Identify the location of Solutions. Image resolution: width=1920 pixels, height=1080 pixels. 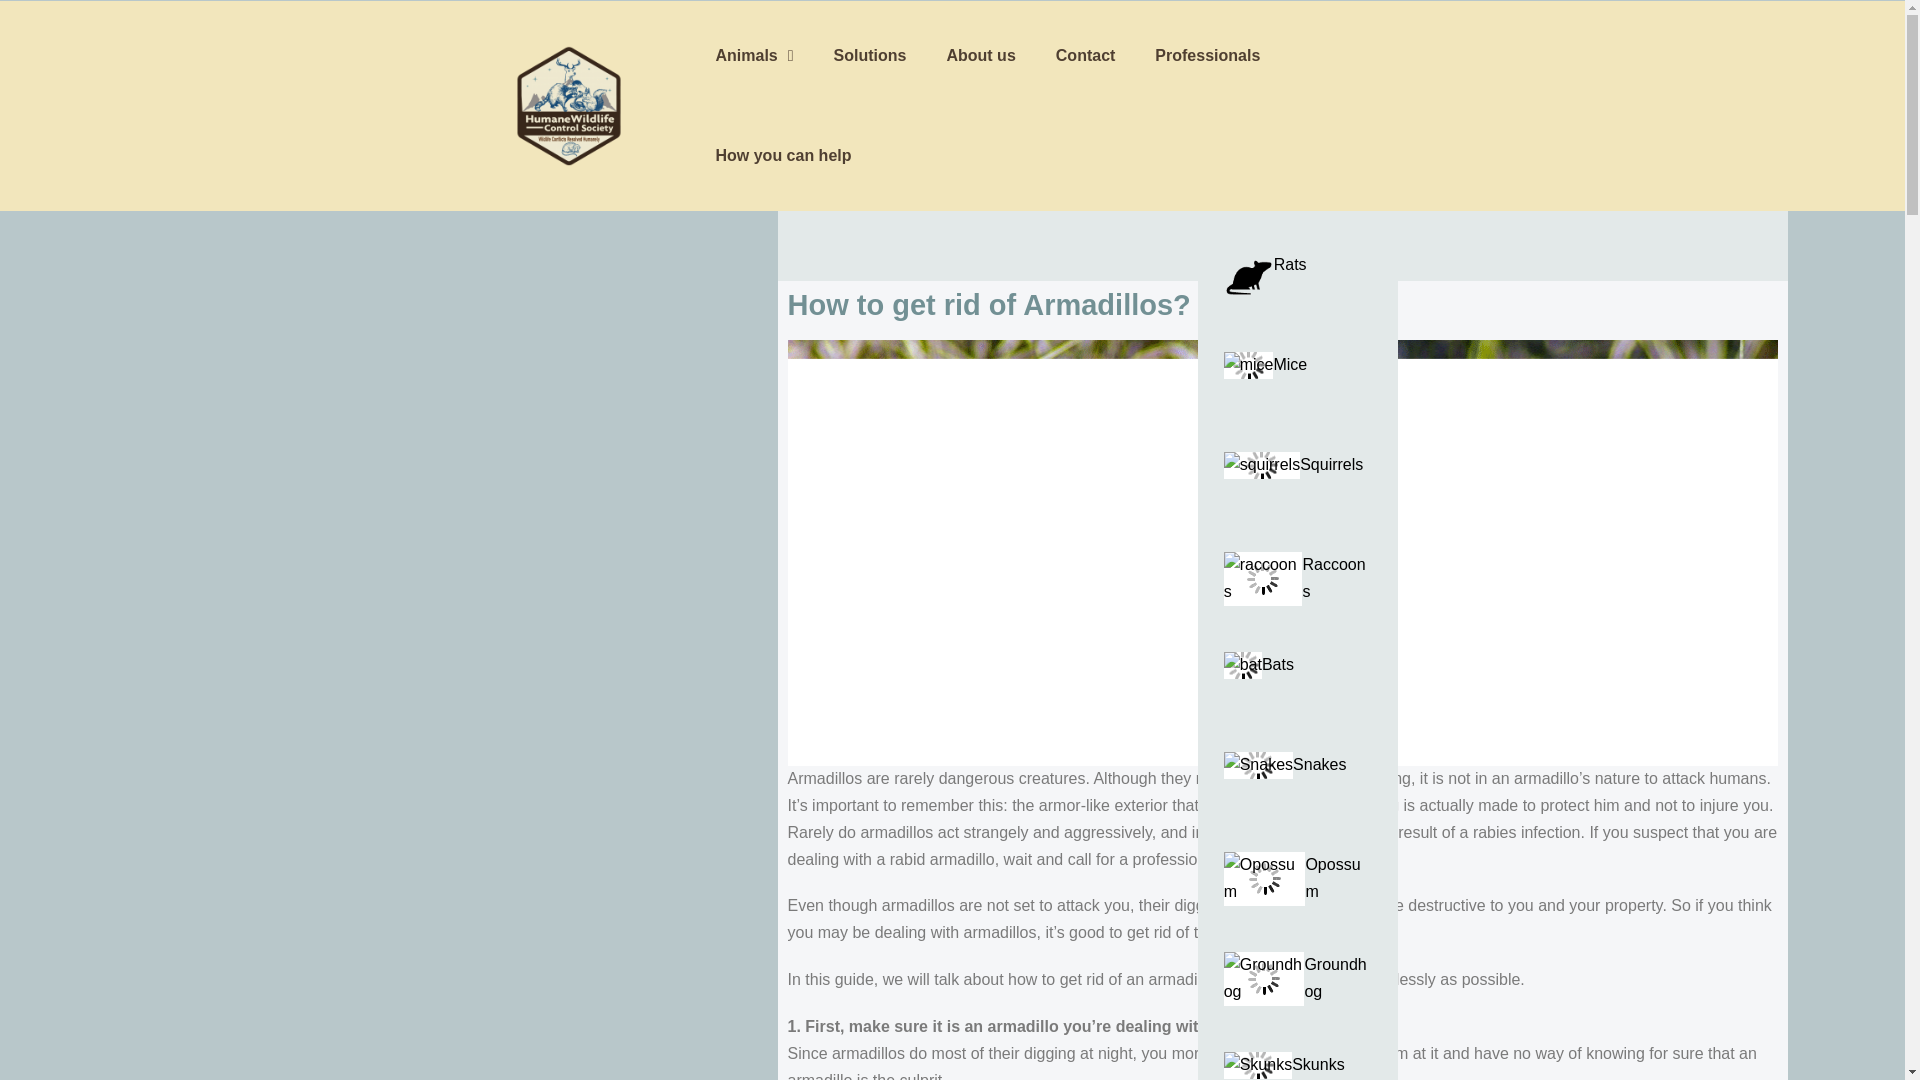
(870, 56).